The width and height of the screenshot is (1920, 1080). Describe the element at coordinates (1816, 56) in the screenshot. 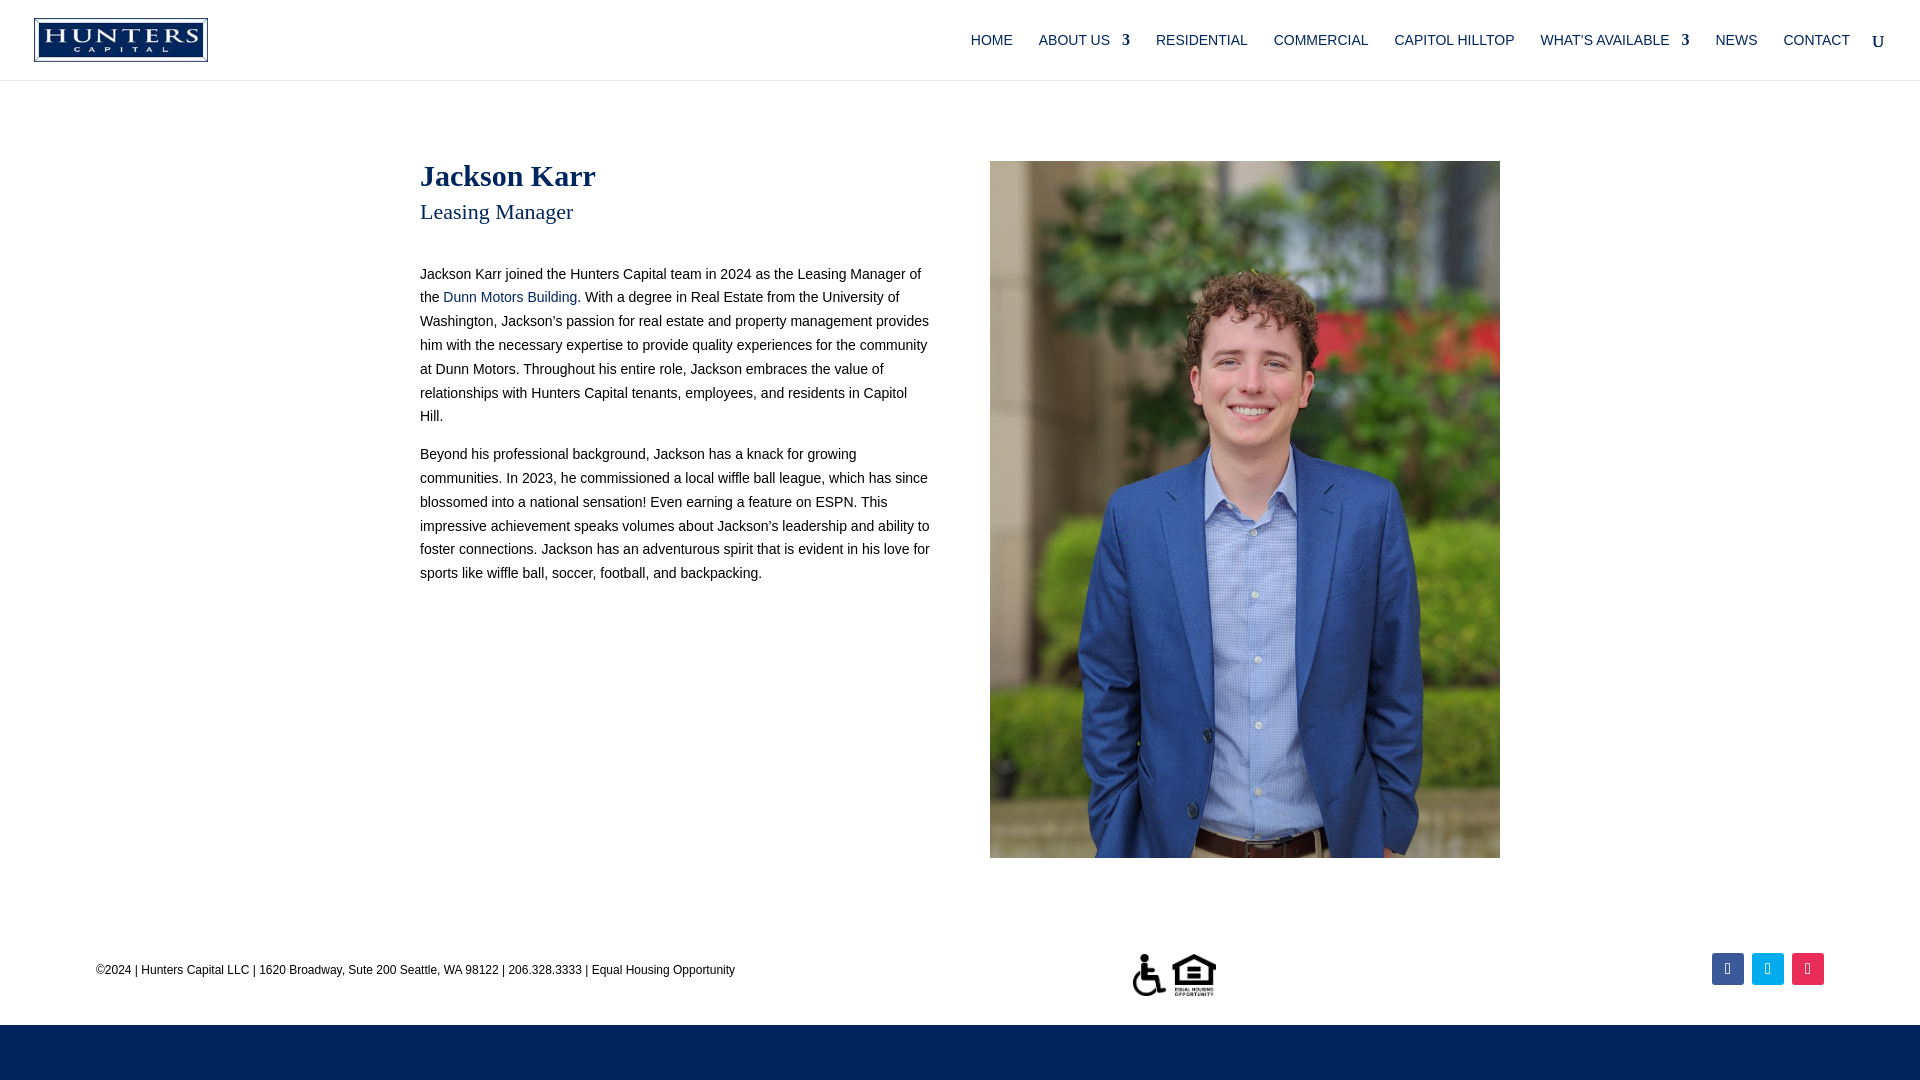

I see `CONTACT` at that location.